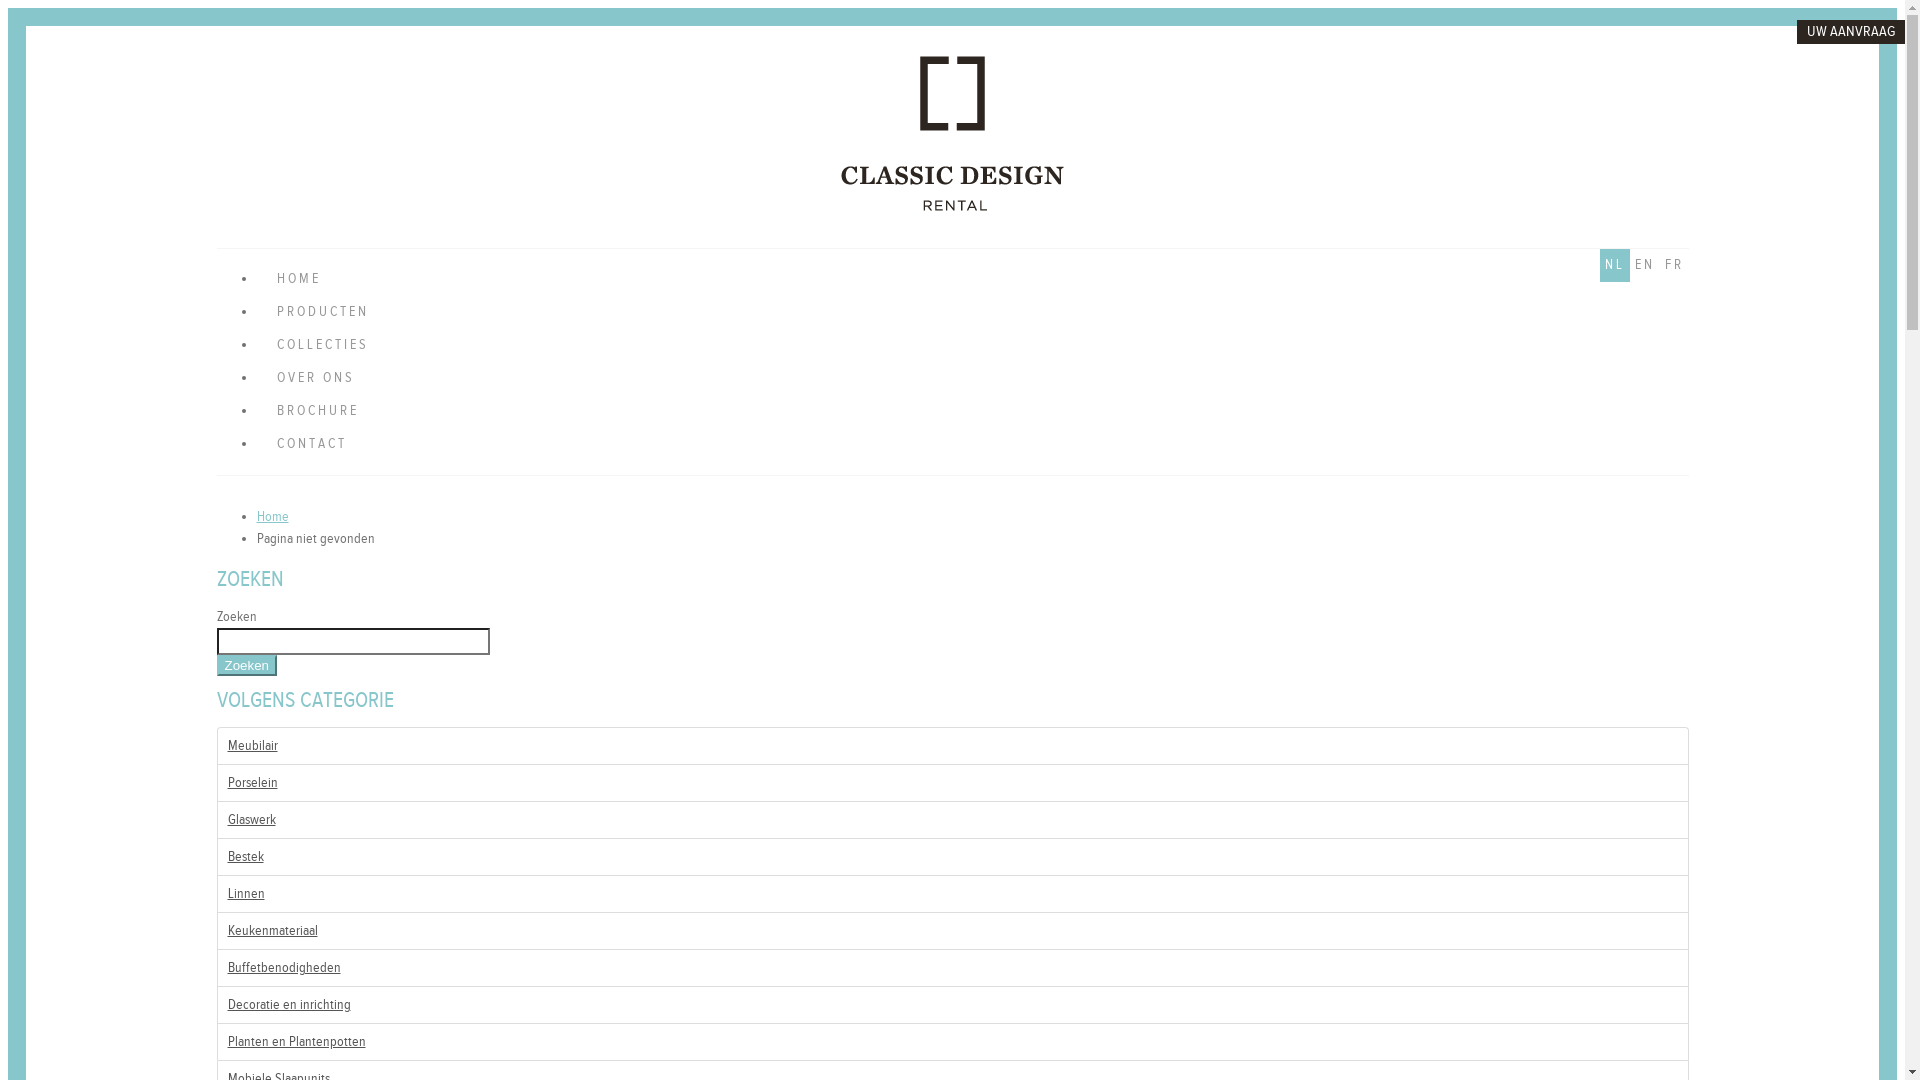  Describe the element at coordinates (1851, 32) in the screenshot. I see `UW AANVRAAG` at that location.